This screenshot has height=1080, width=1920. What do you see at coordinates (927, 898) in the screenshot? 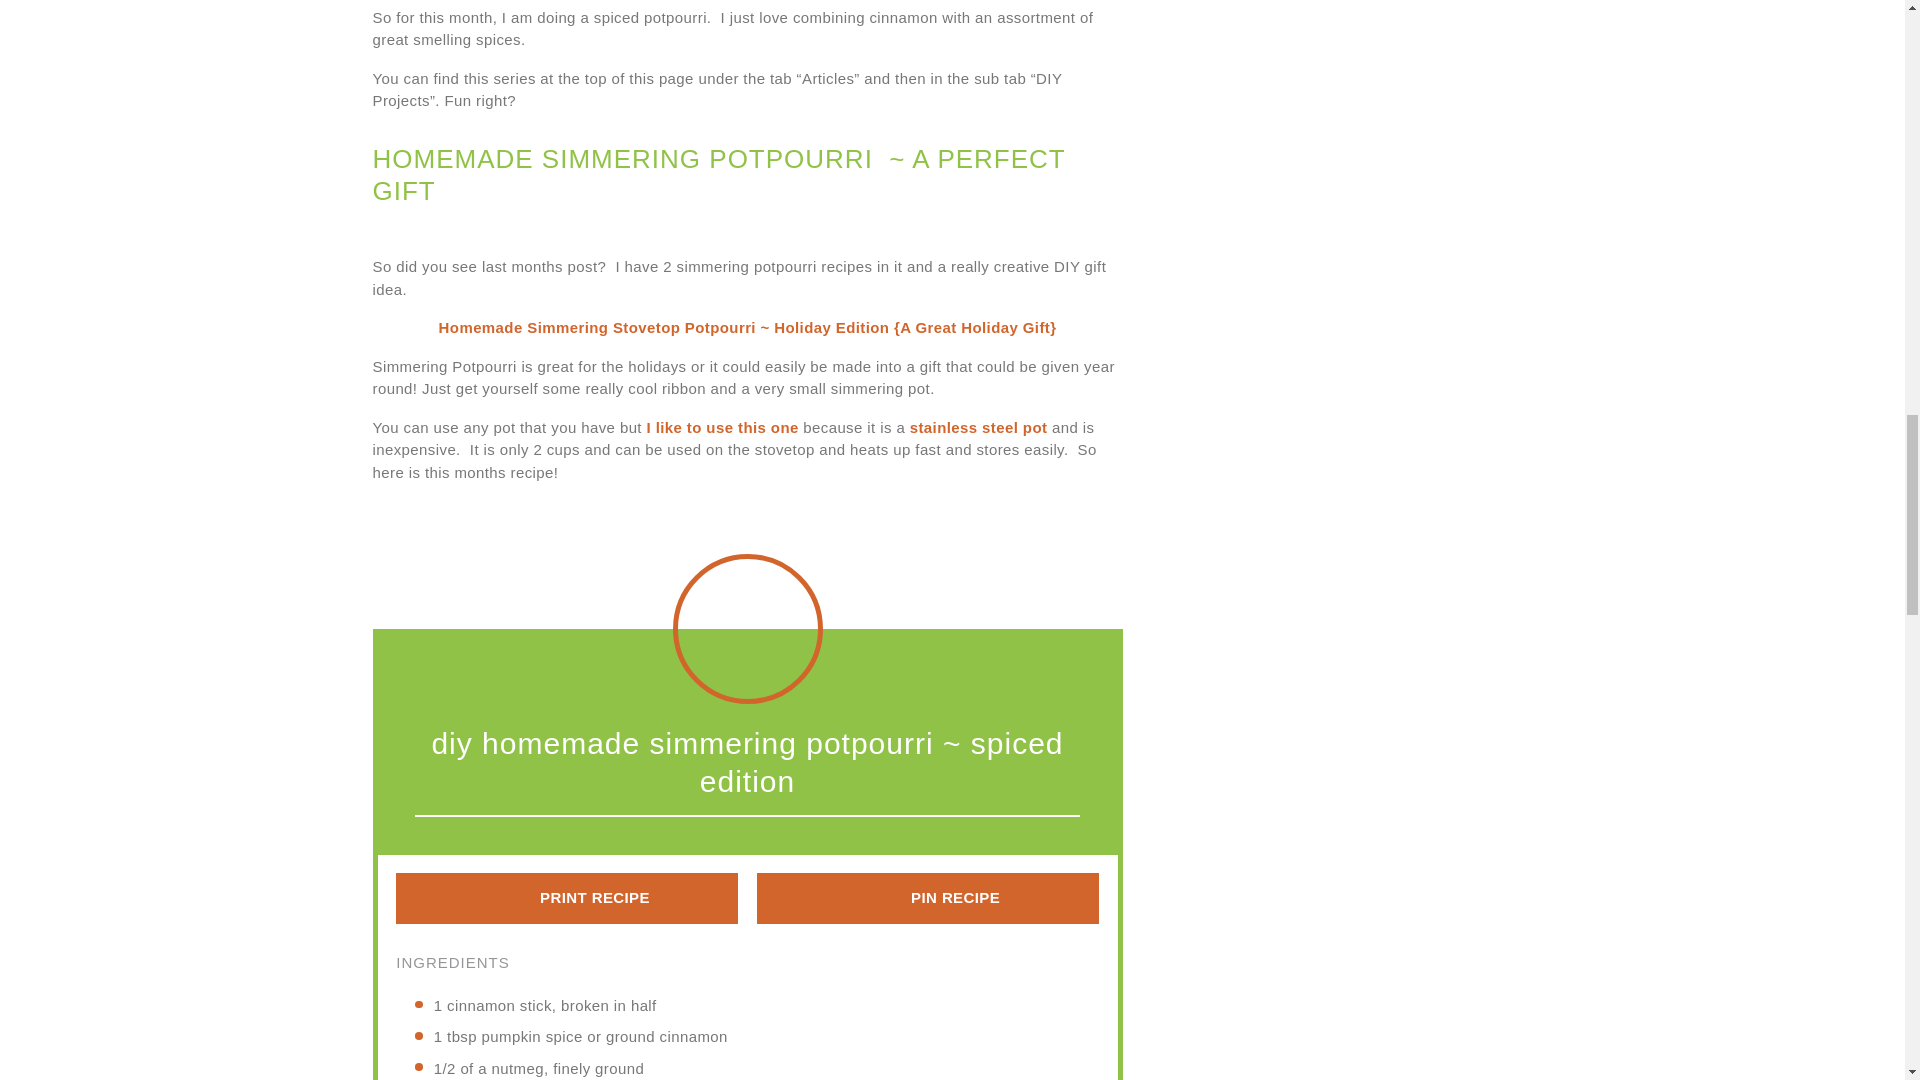
I see `PIN RECIPE` at bounding box center [927, 898].